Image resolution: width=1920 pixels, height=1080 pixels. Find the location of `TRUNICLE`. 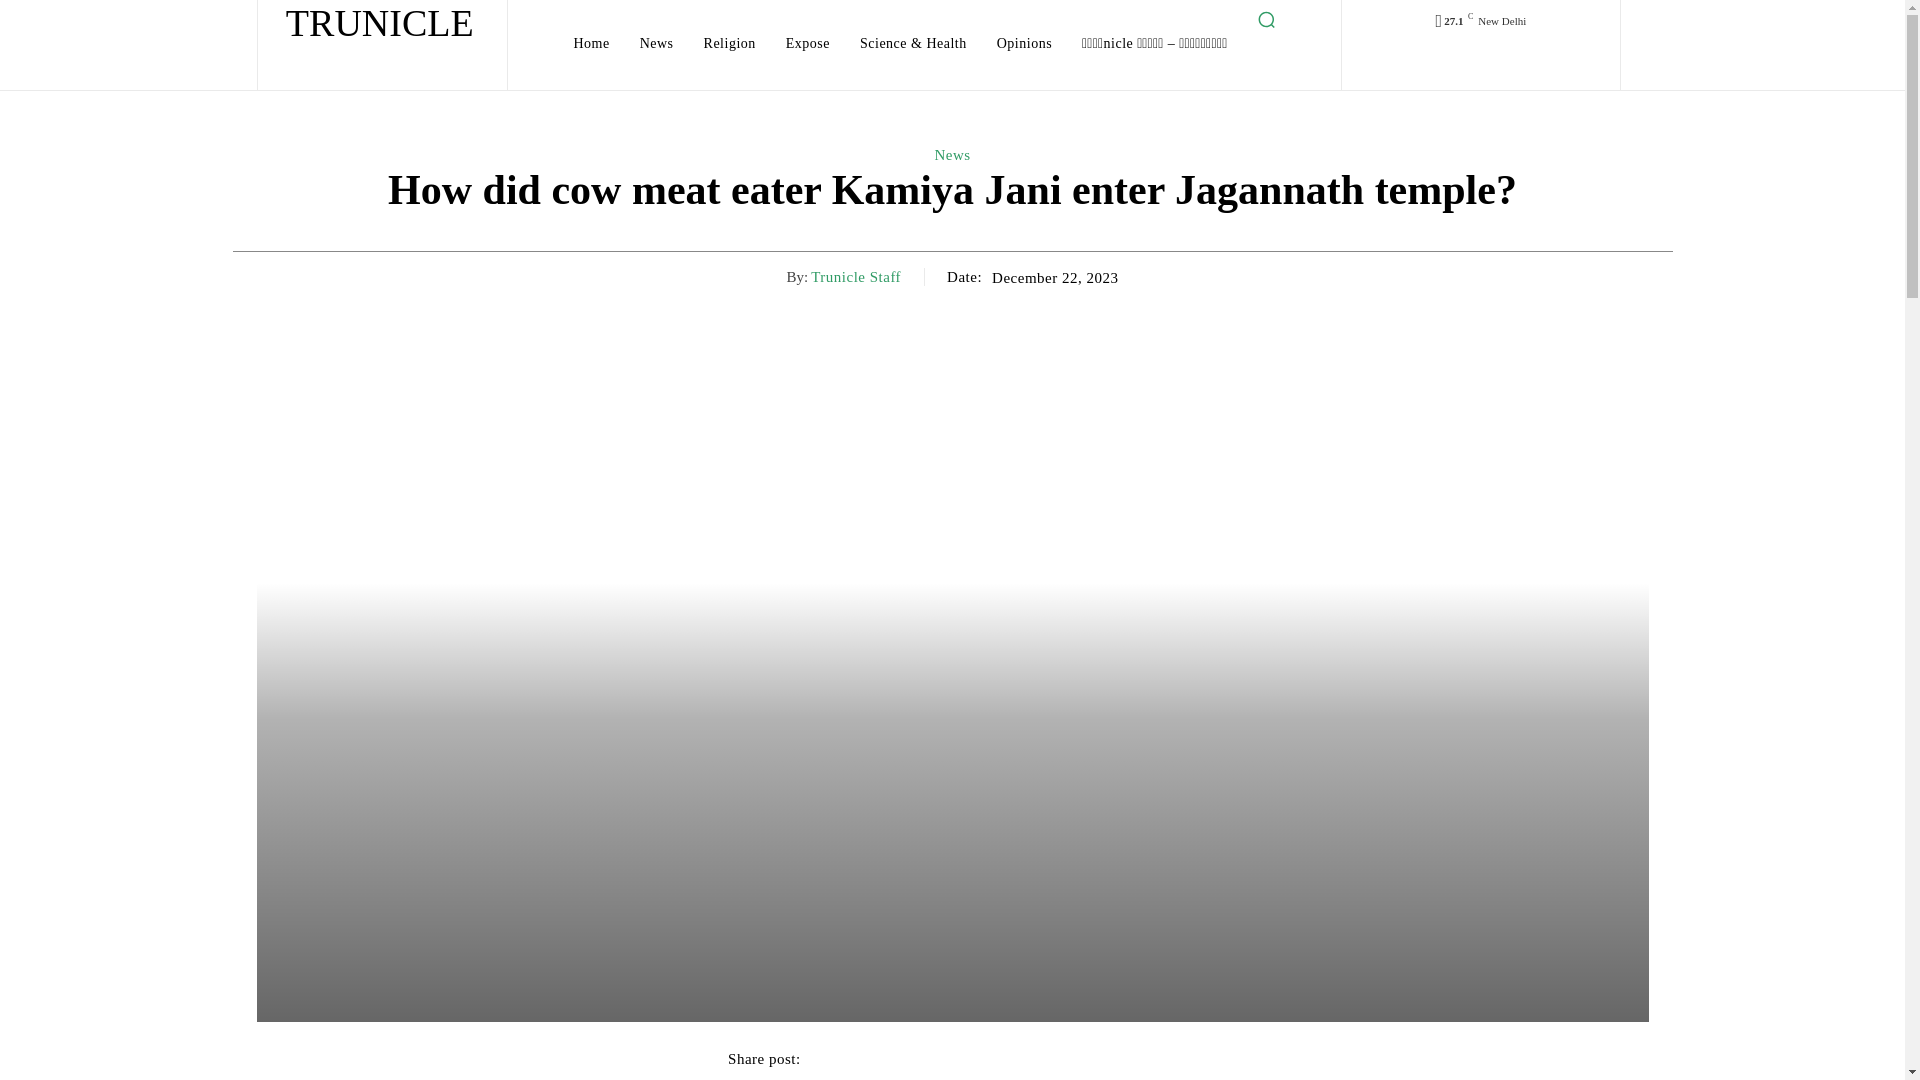

TRUNICLE is located at coordinates (380, 23).